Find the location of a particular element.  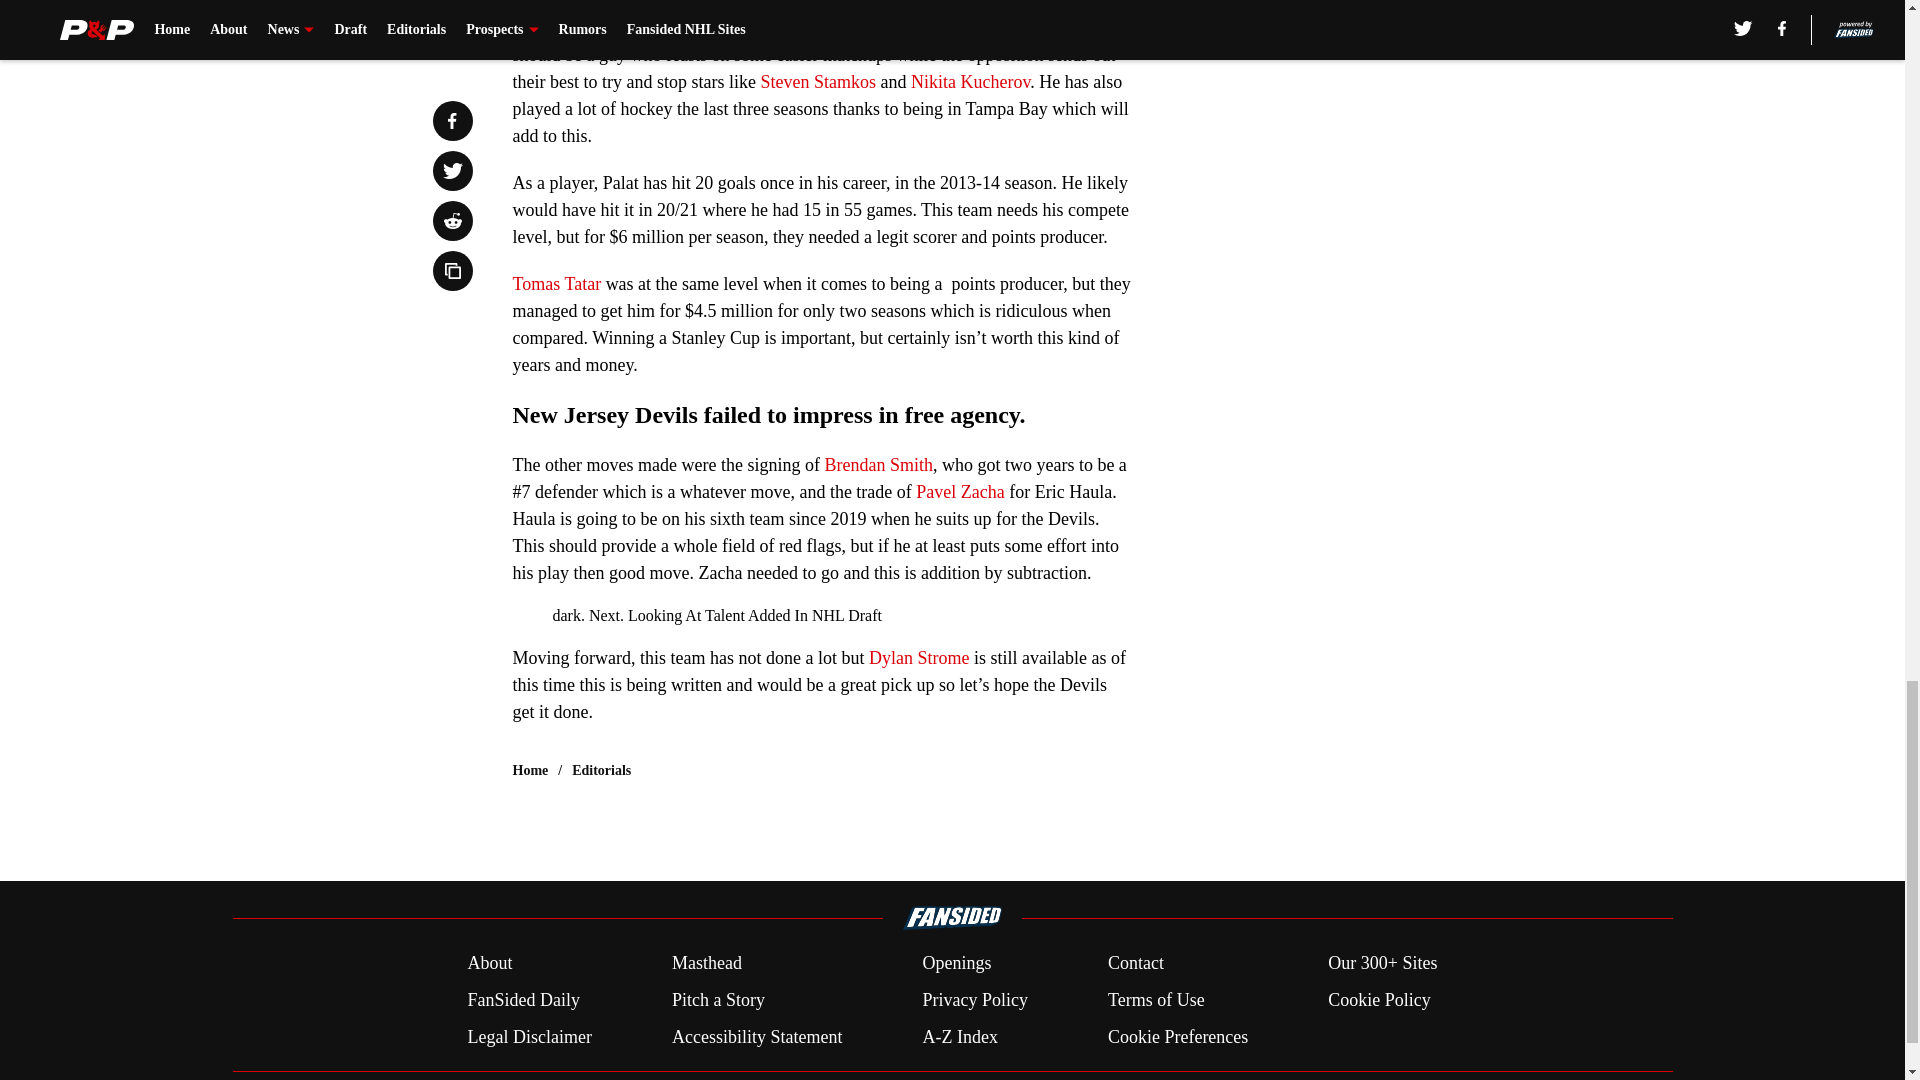

FanSided Daily is located at coordinates (522, 1000).